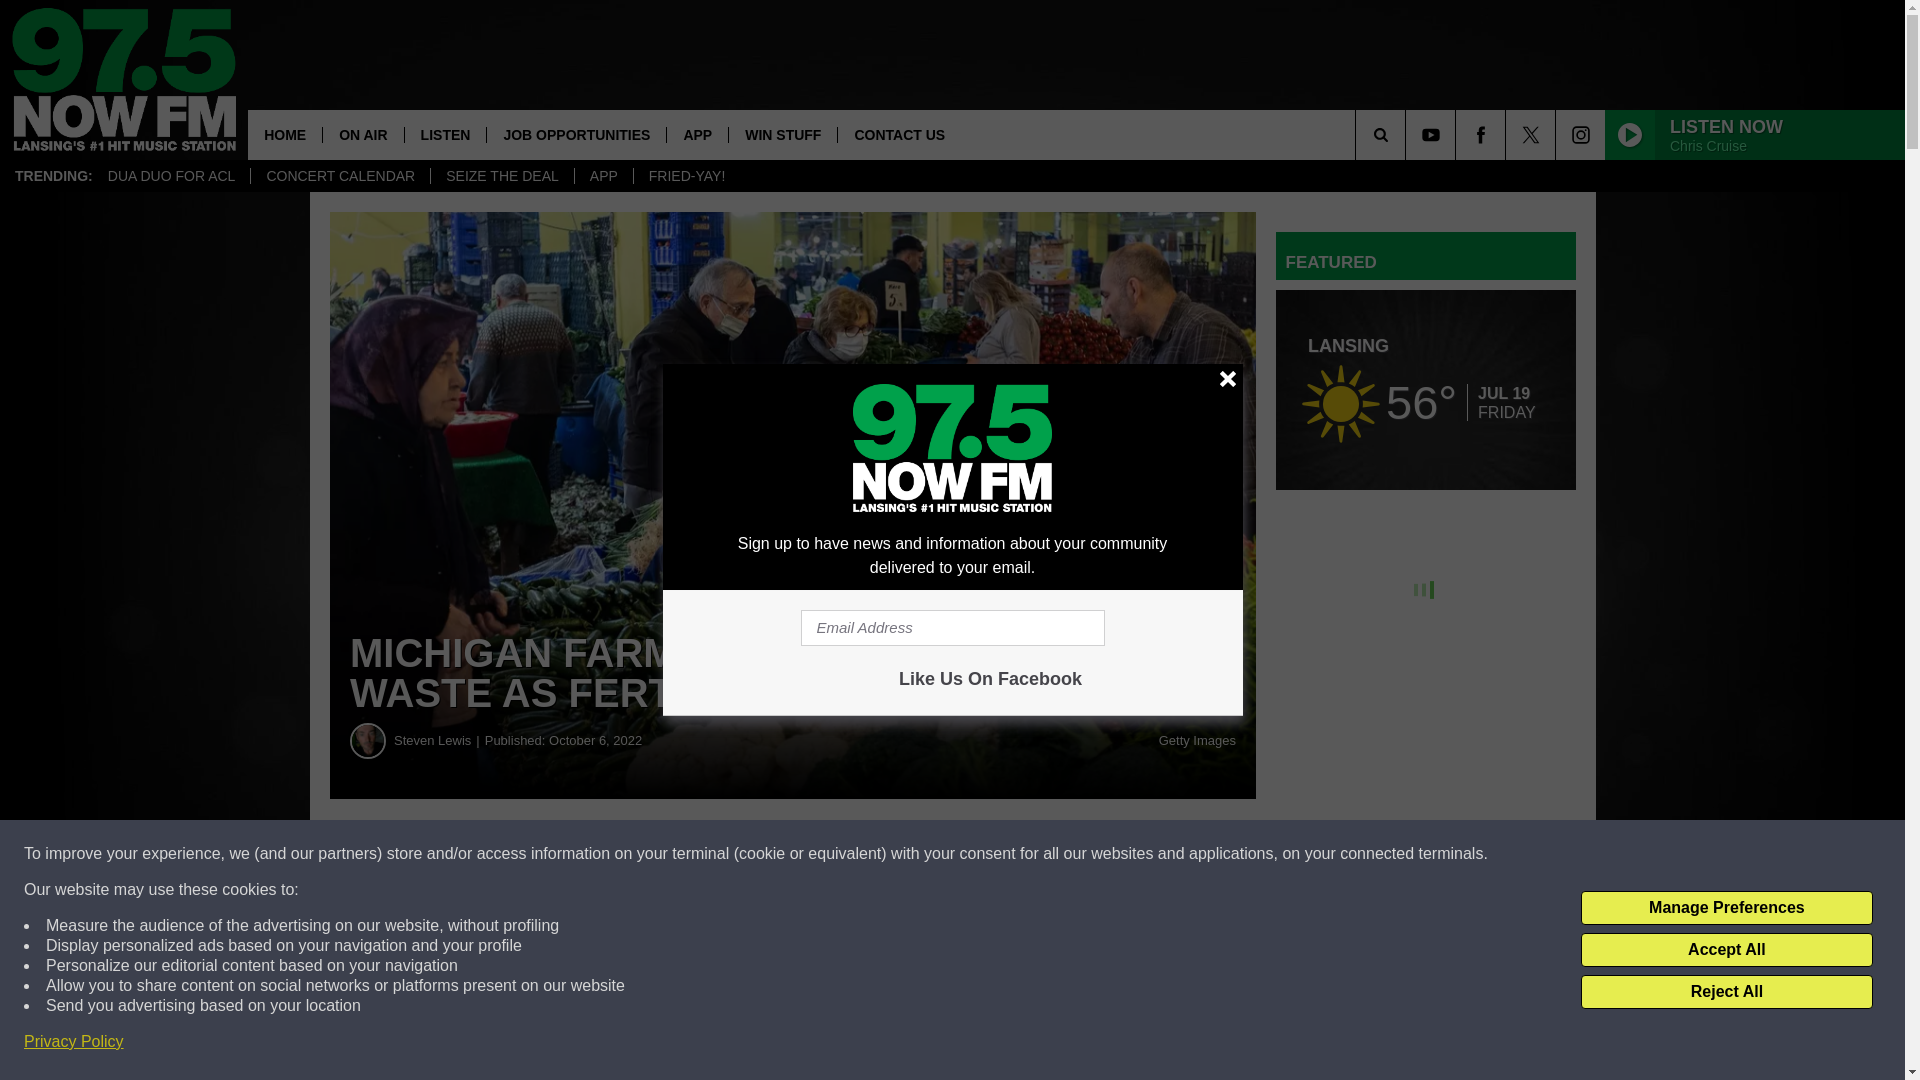 This screenshot has width=1920, height=1080. I want to click on CONCERT CALENDAR, so click(340, 176).